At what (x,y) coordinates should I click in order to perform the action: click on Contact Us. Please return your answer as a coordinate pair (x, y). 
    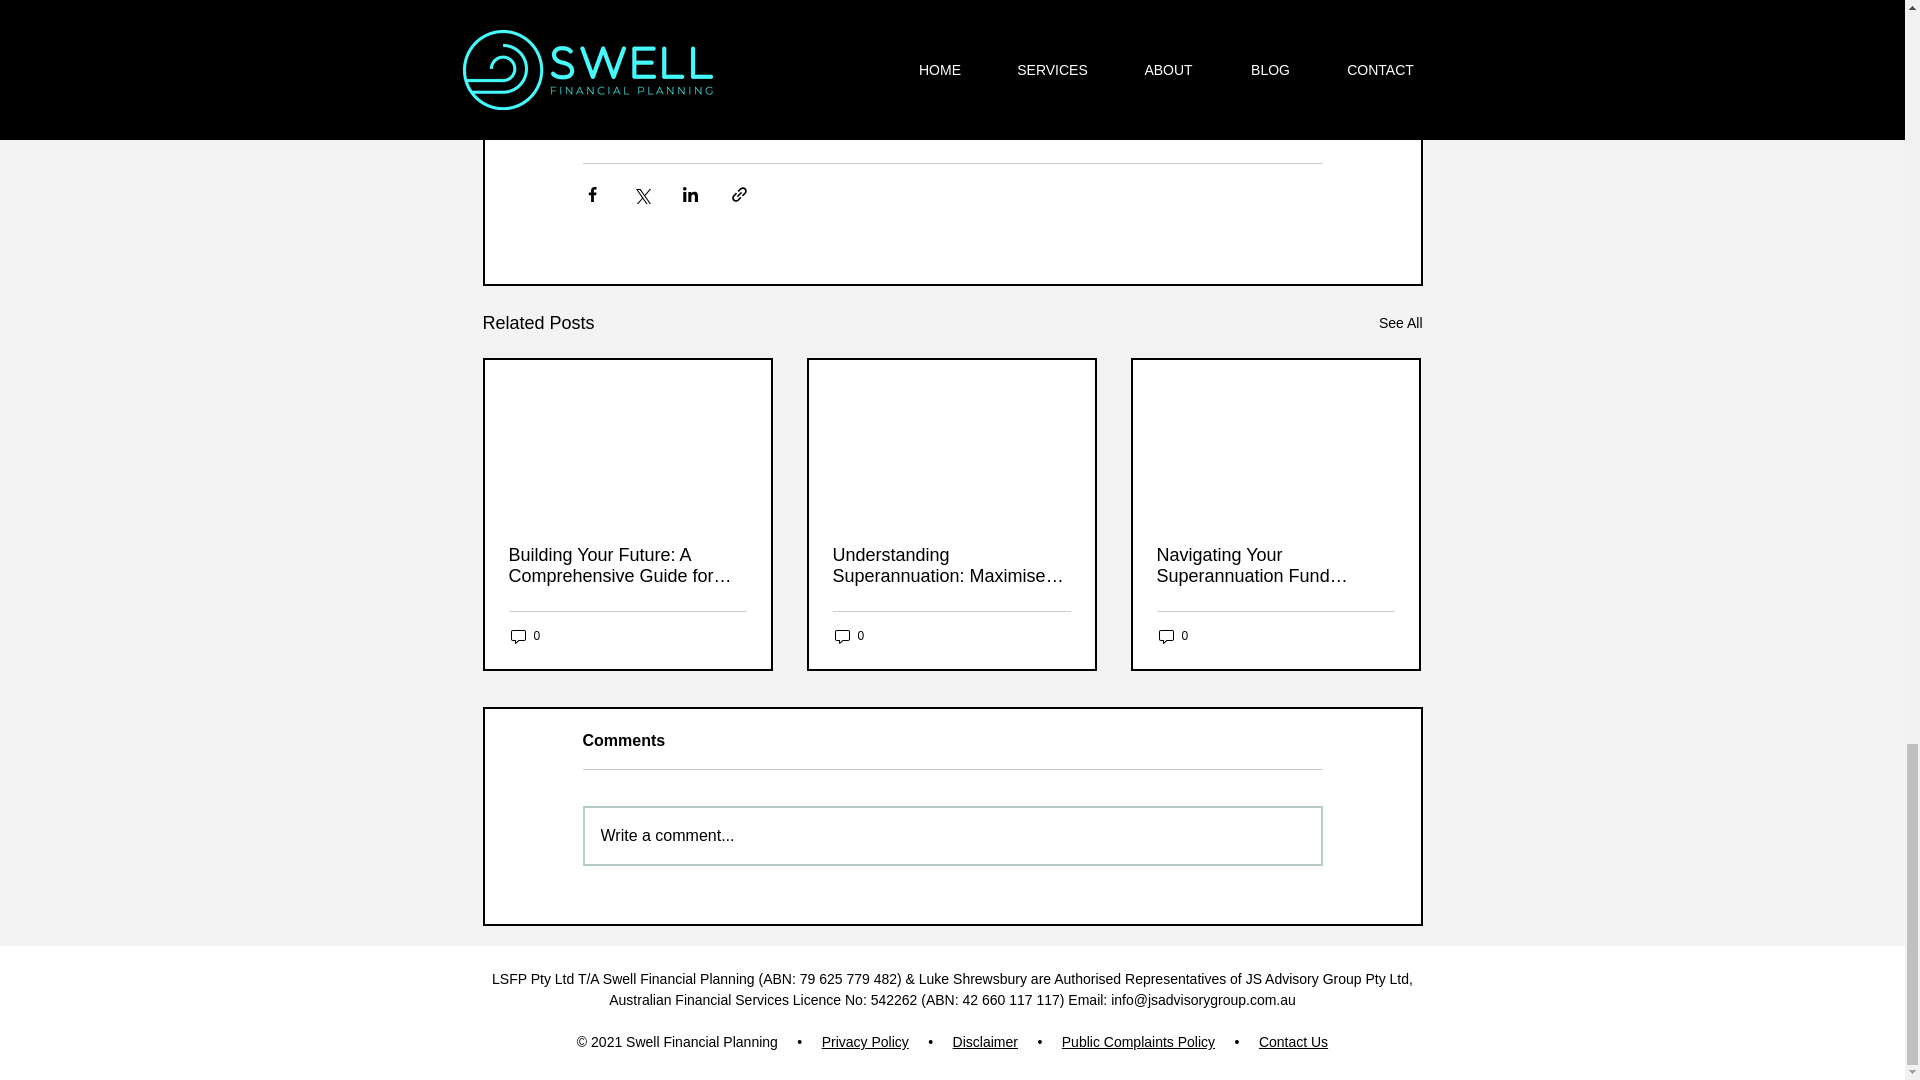
    Looking at the image, I should click on (1294, 1041).